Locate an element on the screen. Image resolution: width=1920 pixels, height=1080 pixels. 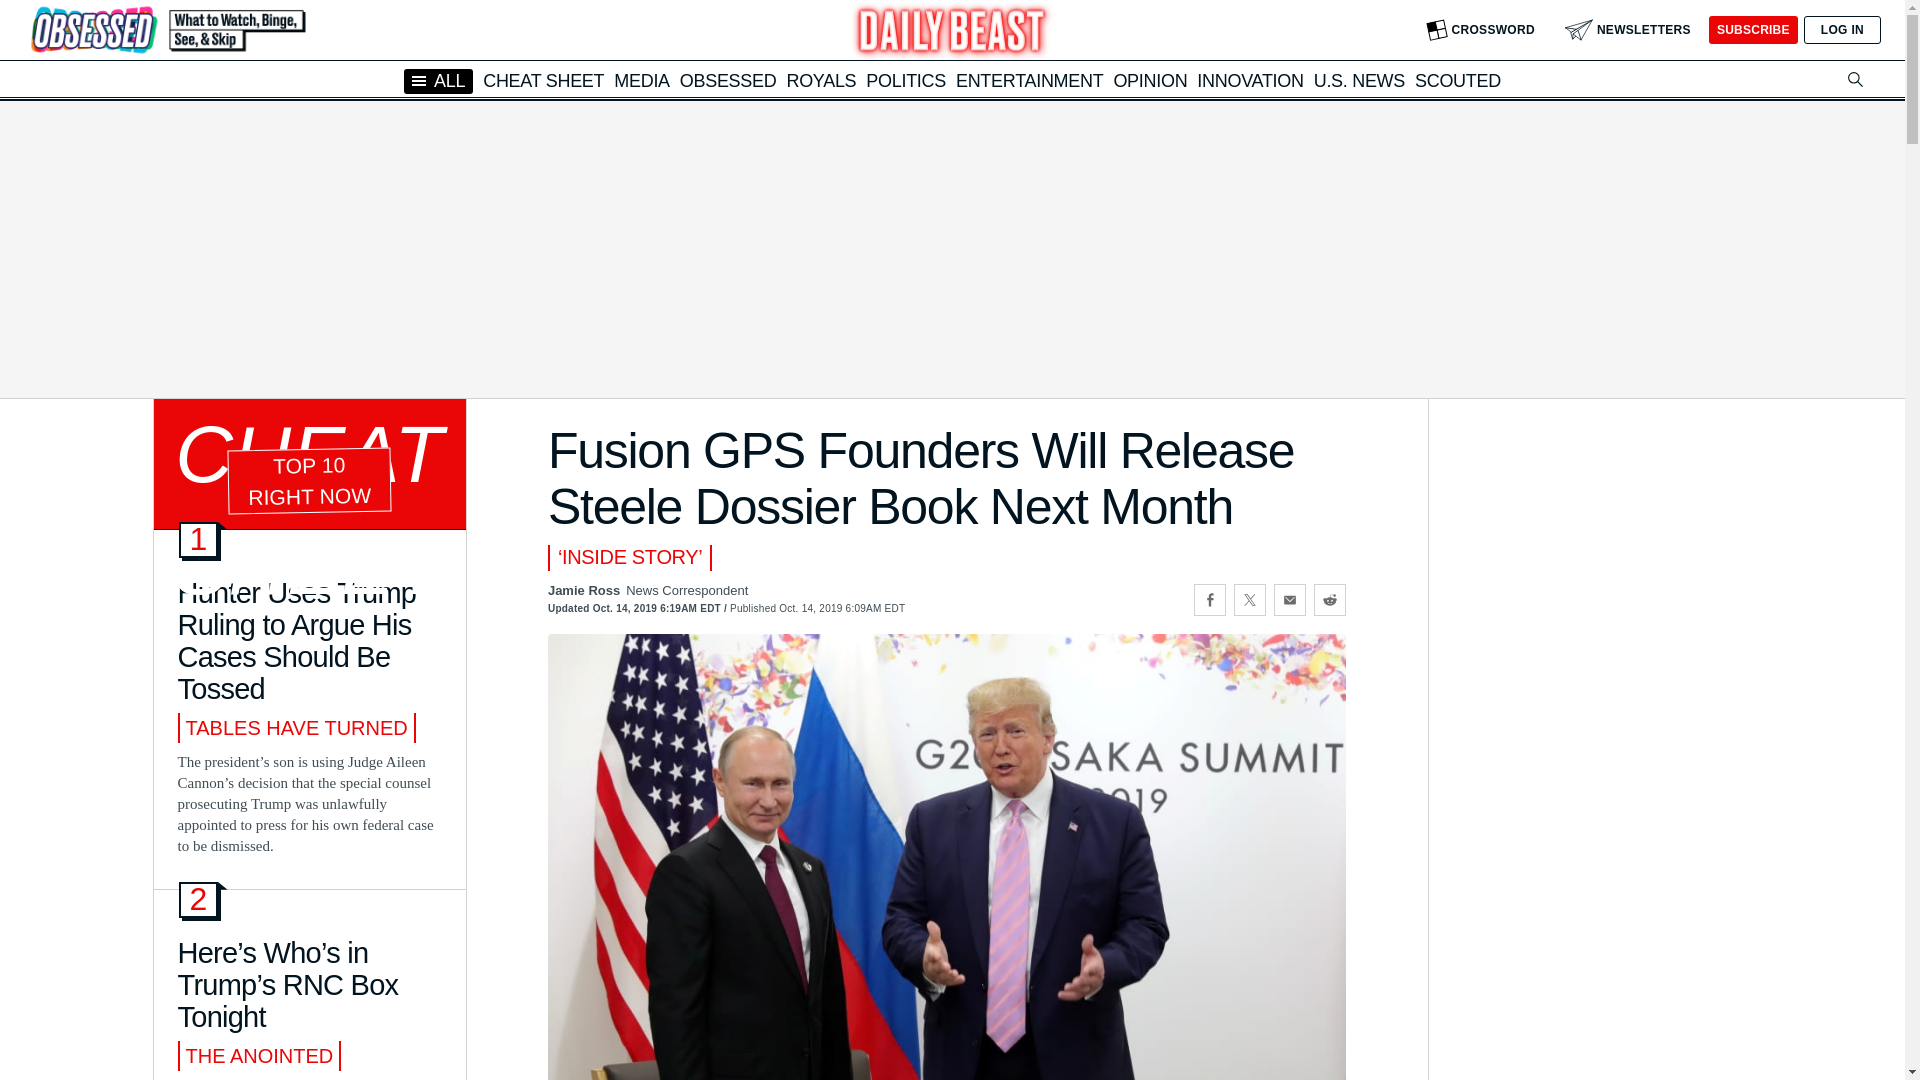
CHEAT SHEET is located at coordinates (544, 80).